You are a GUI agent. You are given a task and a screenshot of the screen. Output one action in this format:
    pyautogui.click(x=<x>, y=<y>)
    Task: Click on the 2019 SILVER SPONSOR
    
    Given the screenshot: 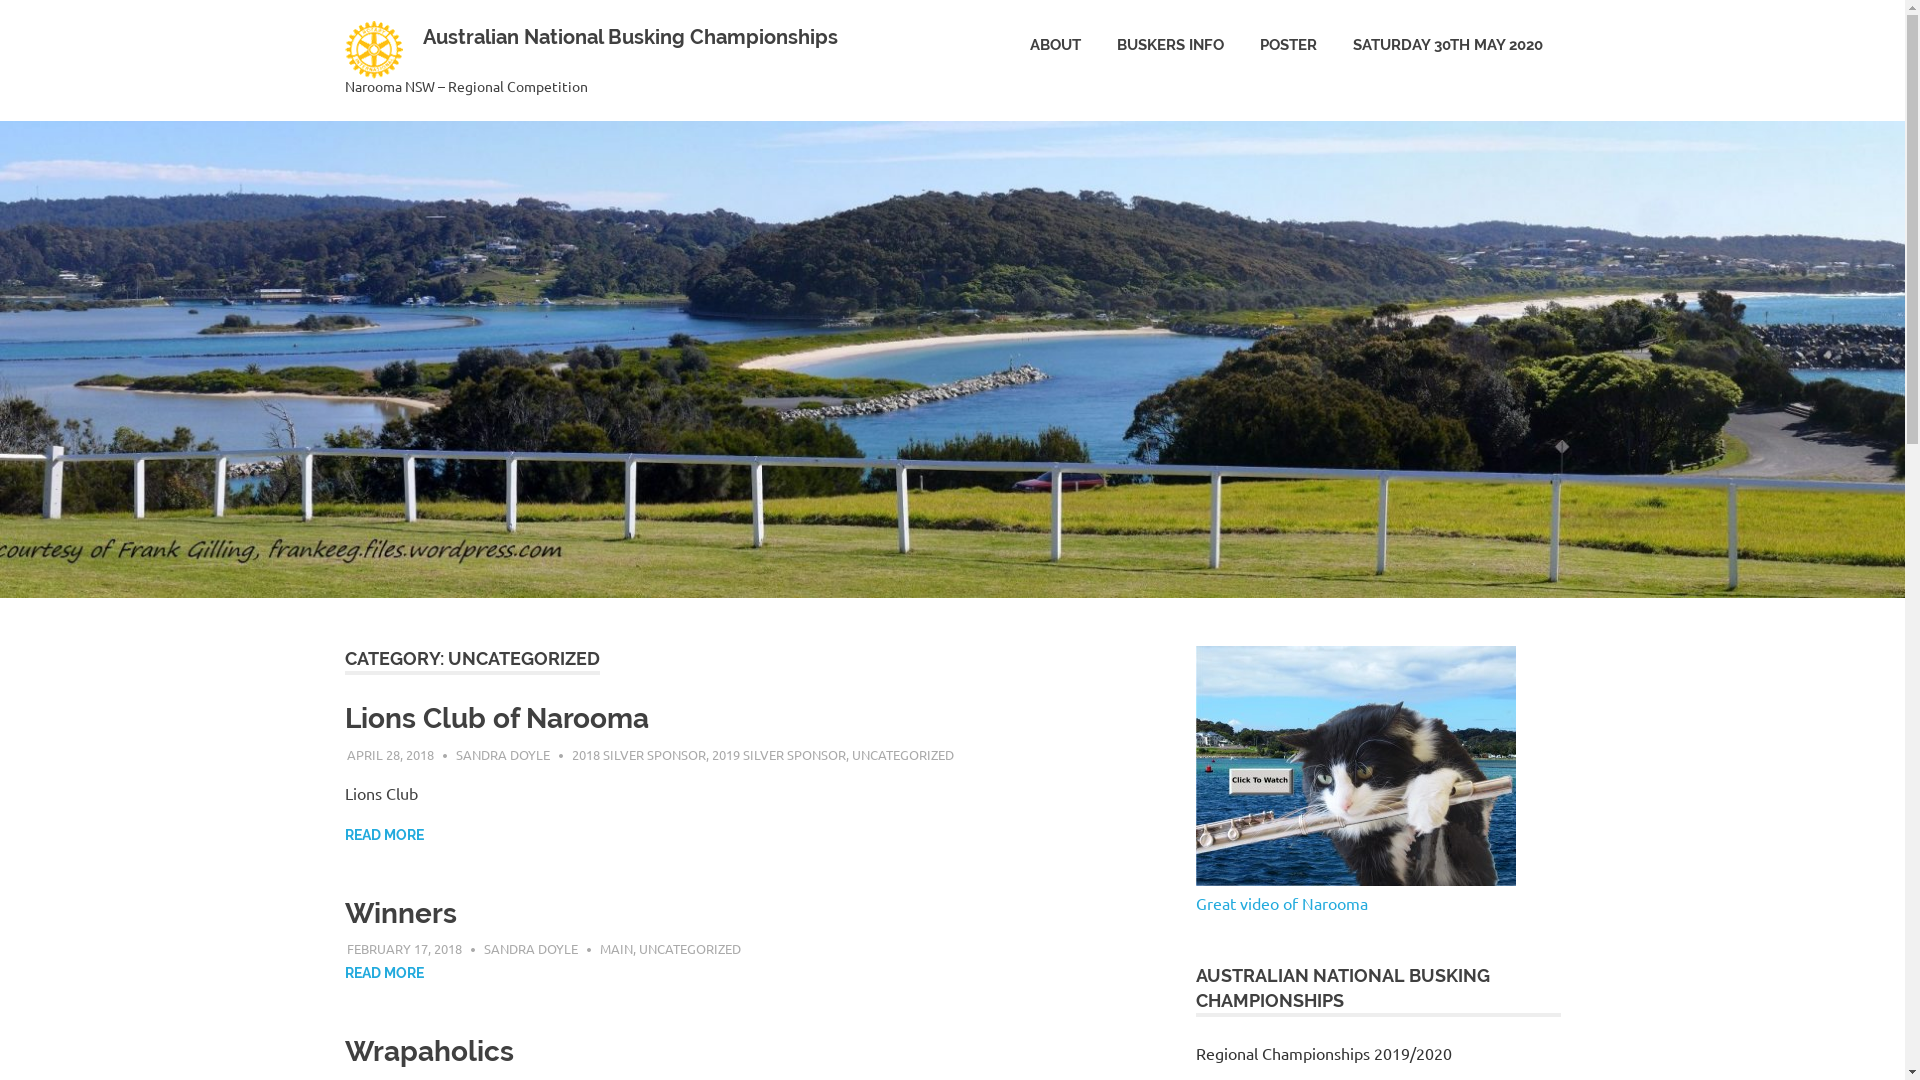 What is the action you would take?
    pyautogui.click(x=779, y=754)
    